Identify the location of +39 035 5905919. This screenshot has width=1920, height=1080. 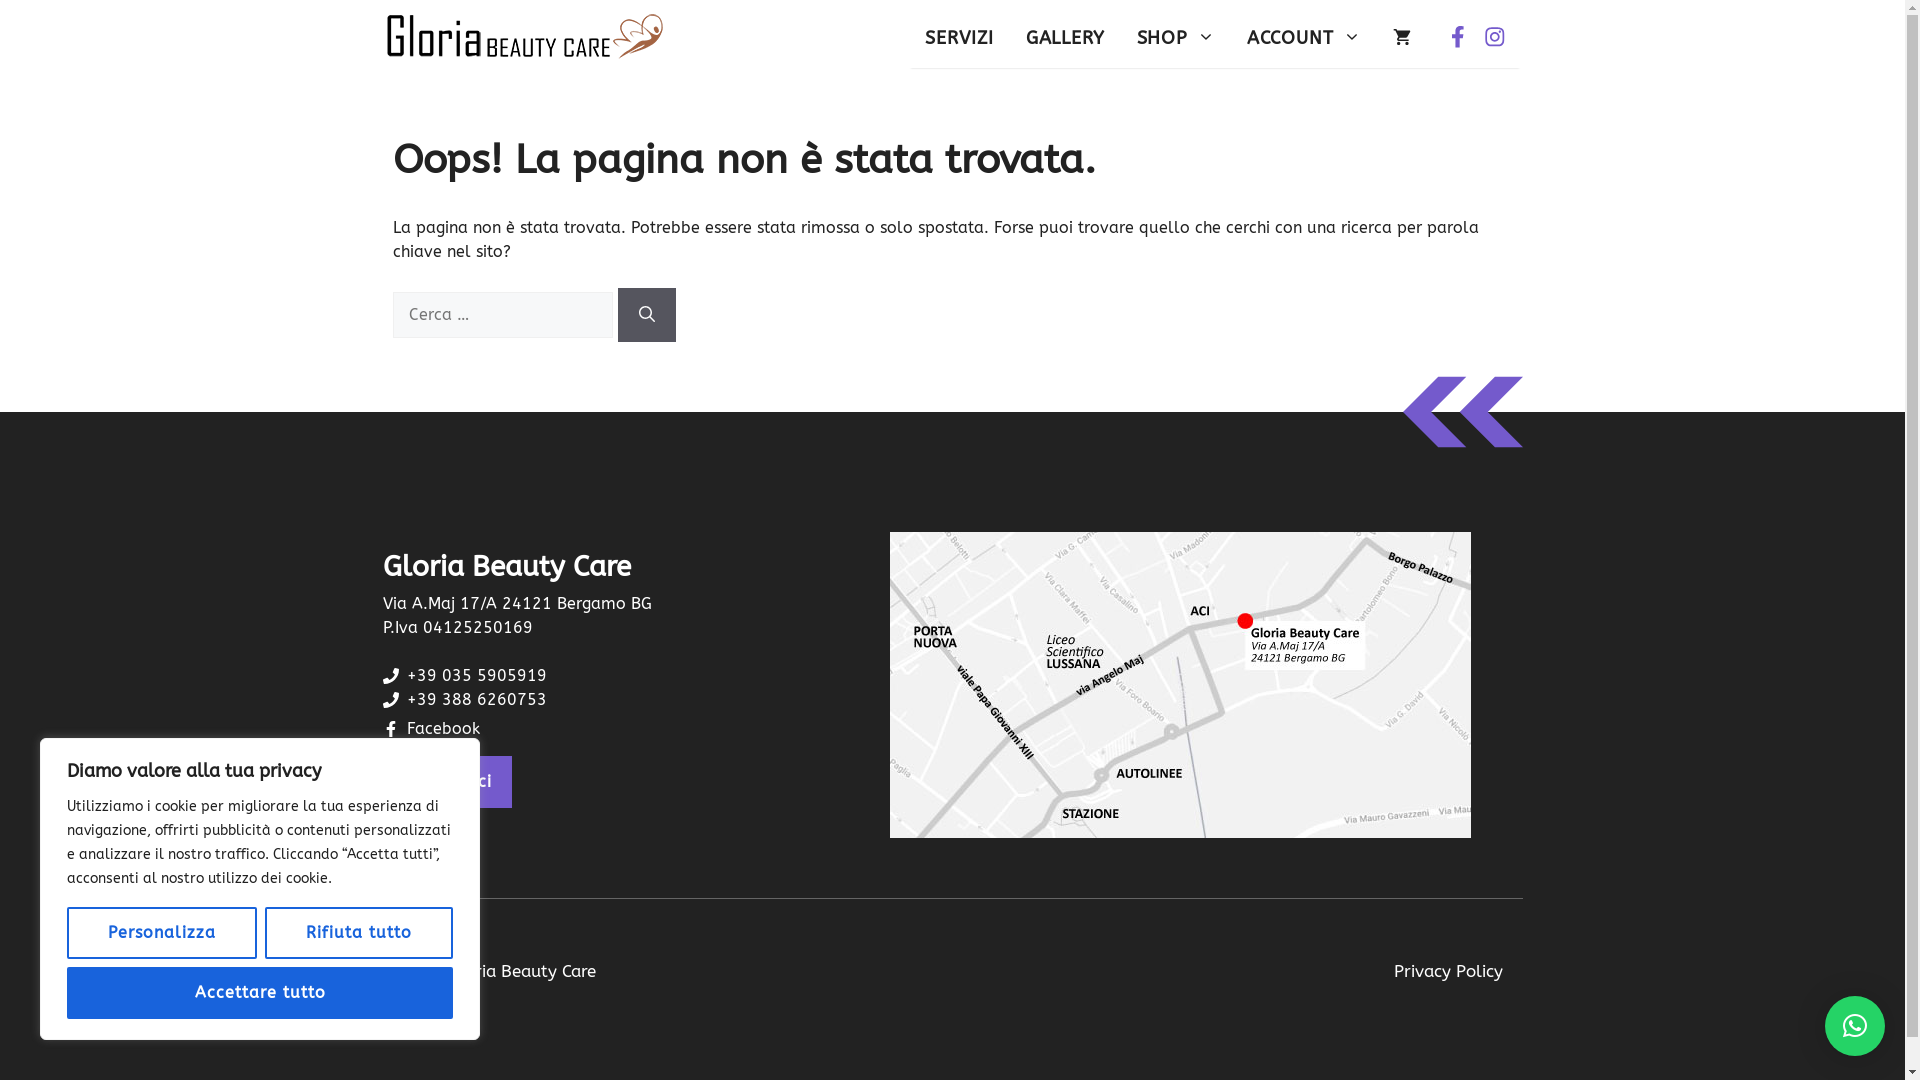
(476, 676).